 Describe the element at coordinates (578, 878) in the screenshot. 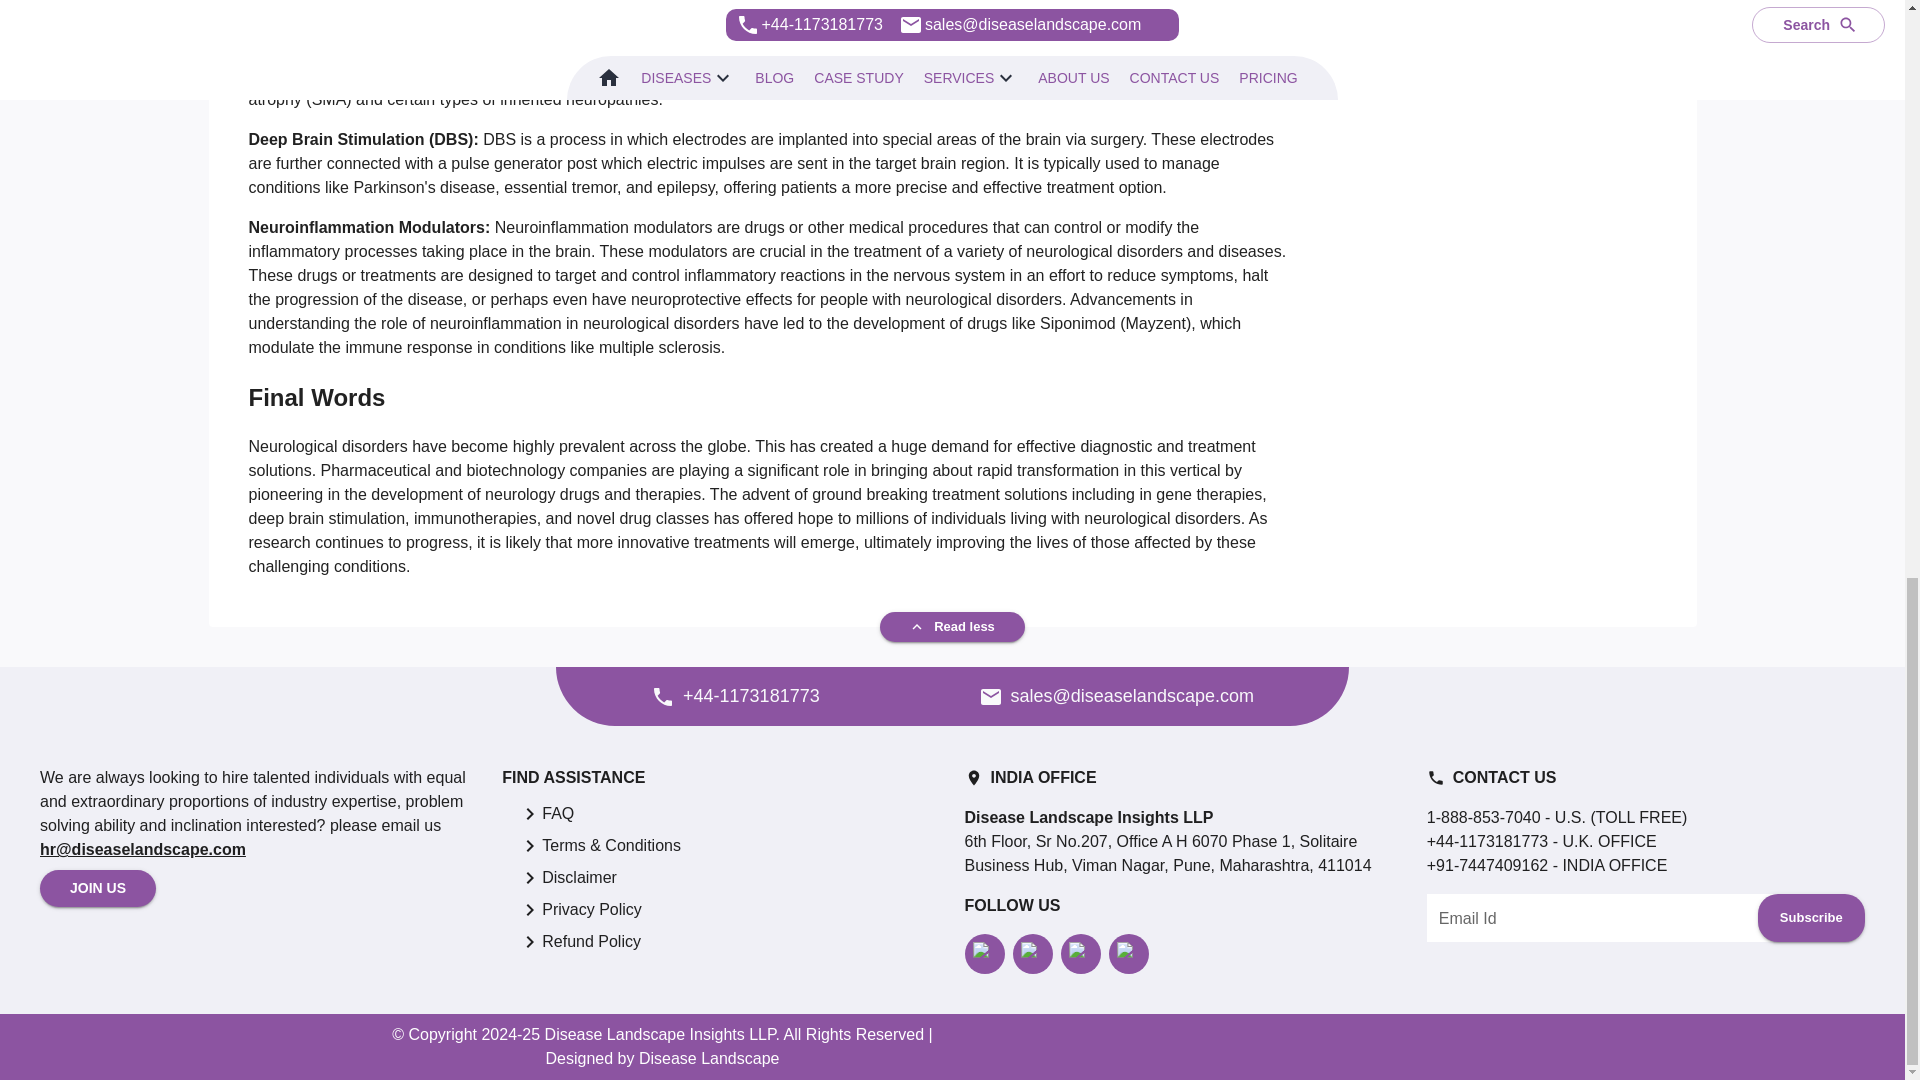

I see `Disclaimer` at that location.